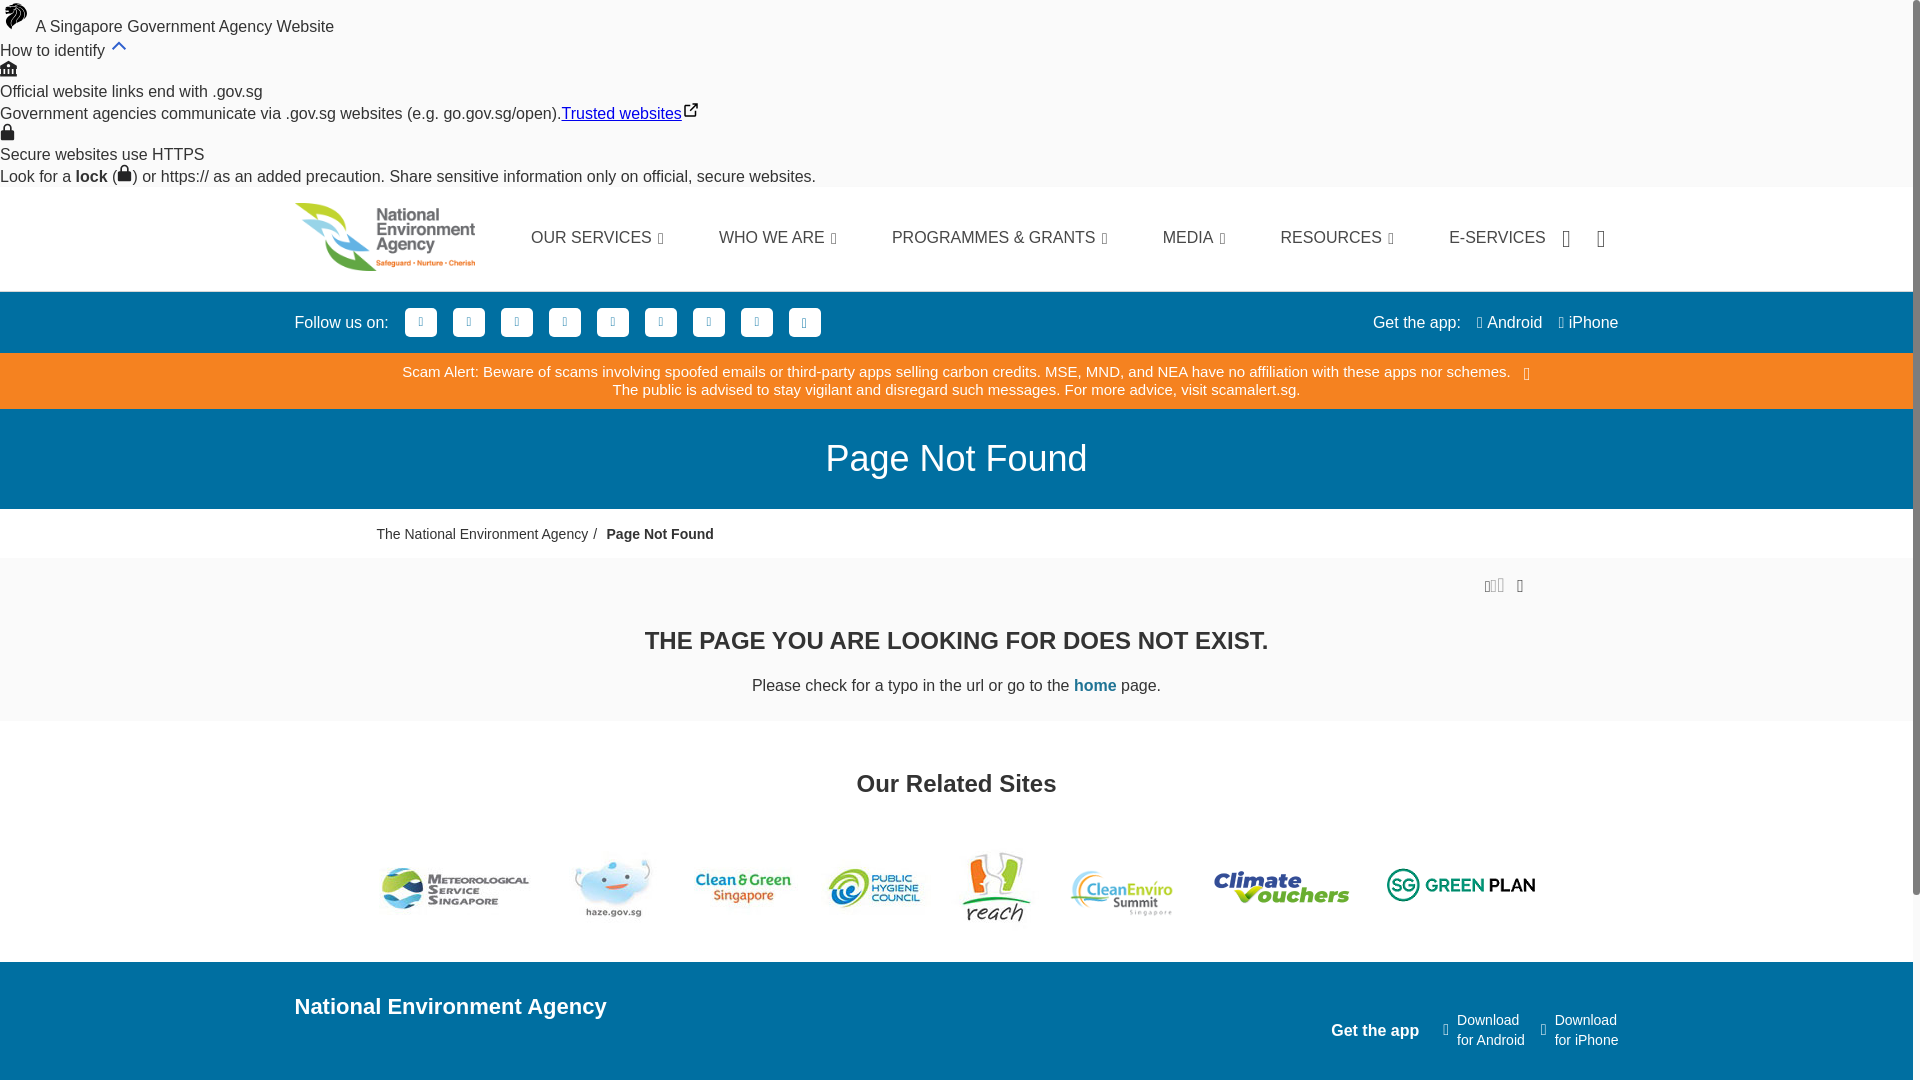  I want to click on Haze Website, so click(613, 888).